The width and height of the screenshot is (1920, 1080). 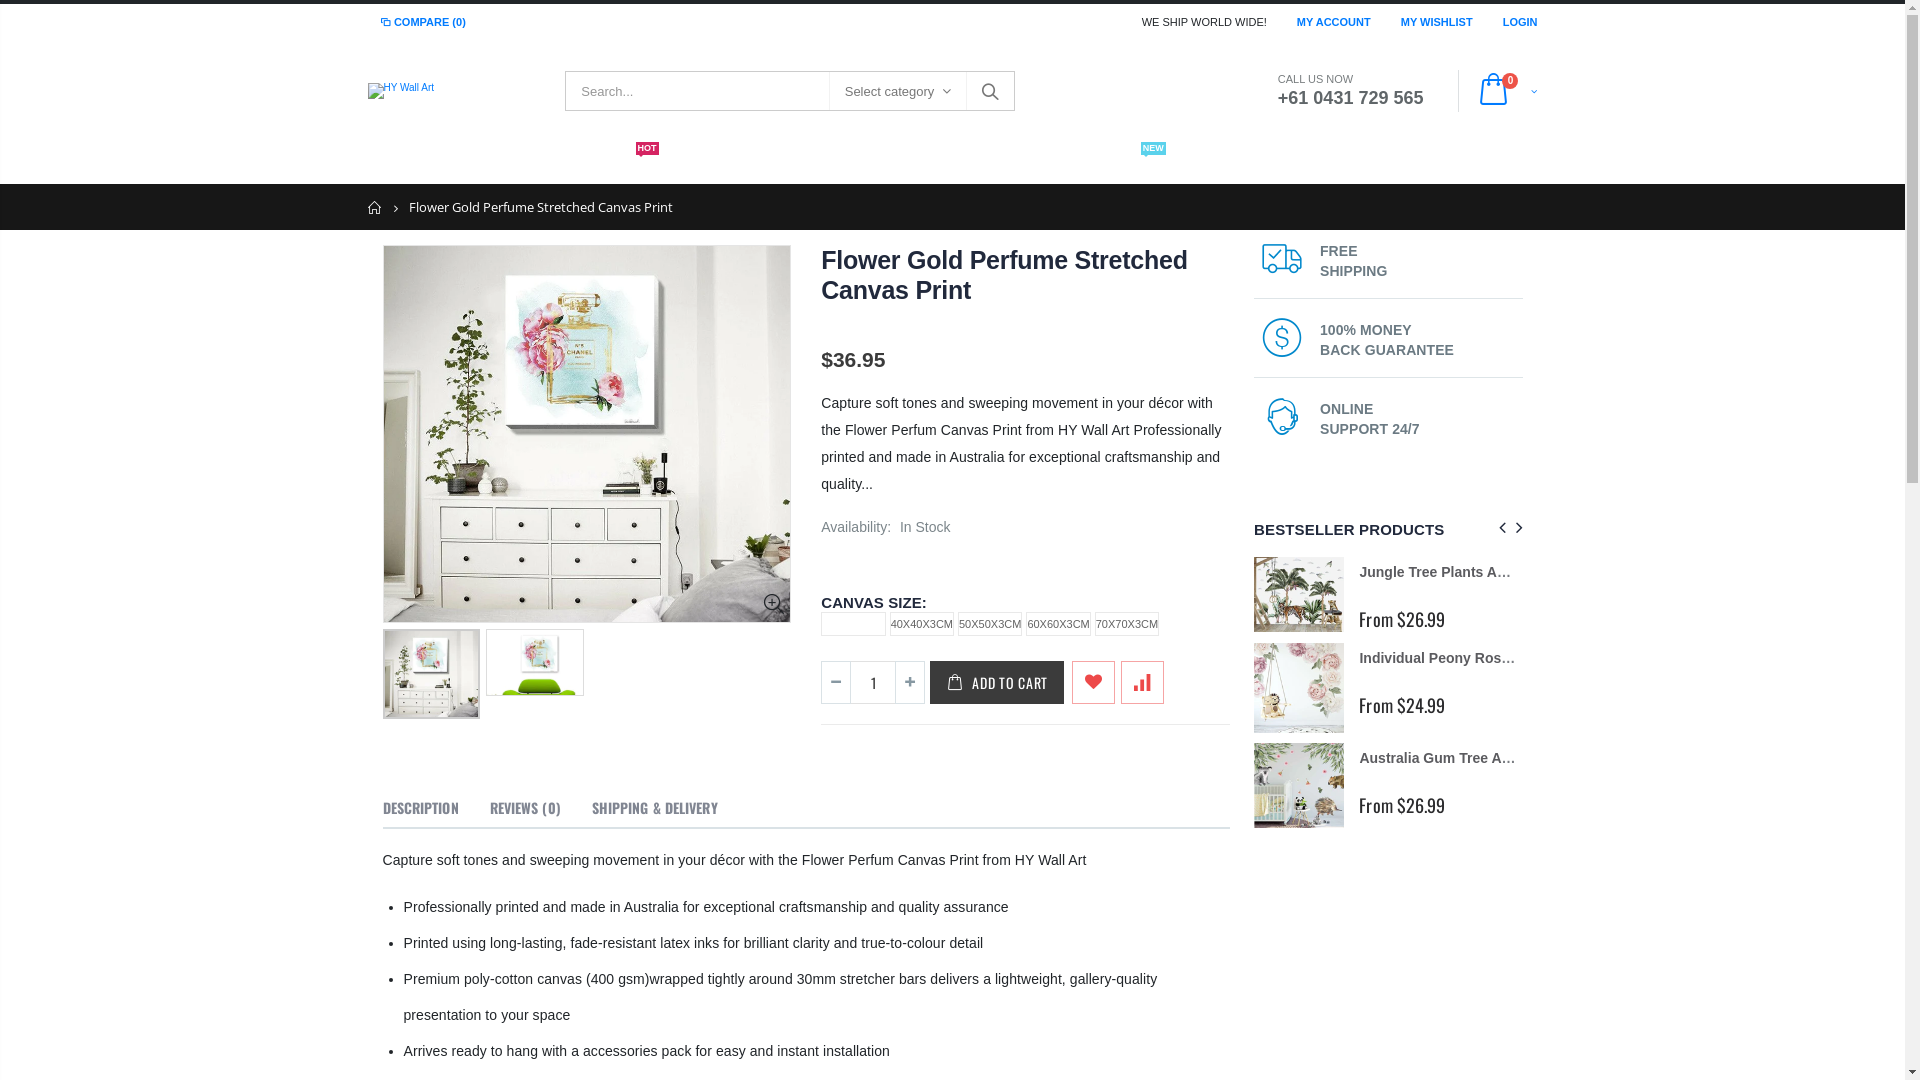 I want to click on MY ACCOUNT, so click(x=1334, y=21).